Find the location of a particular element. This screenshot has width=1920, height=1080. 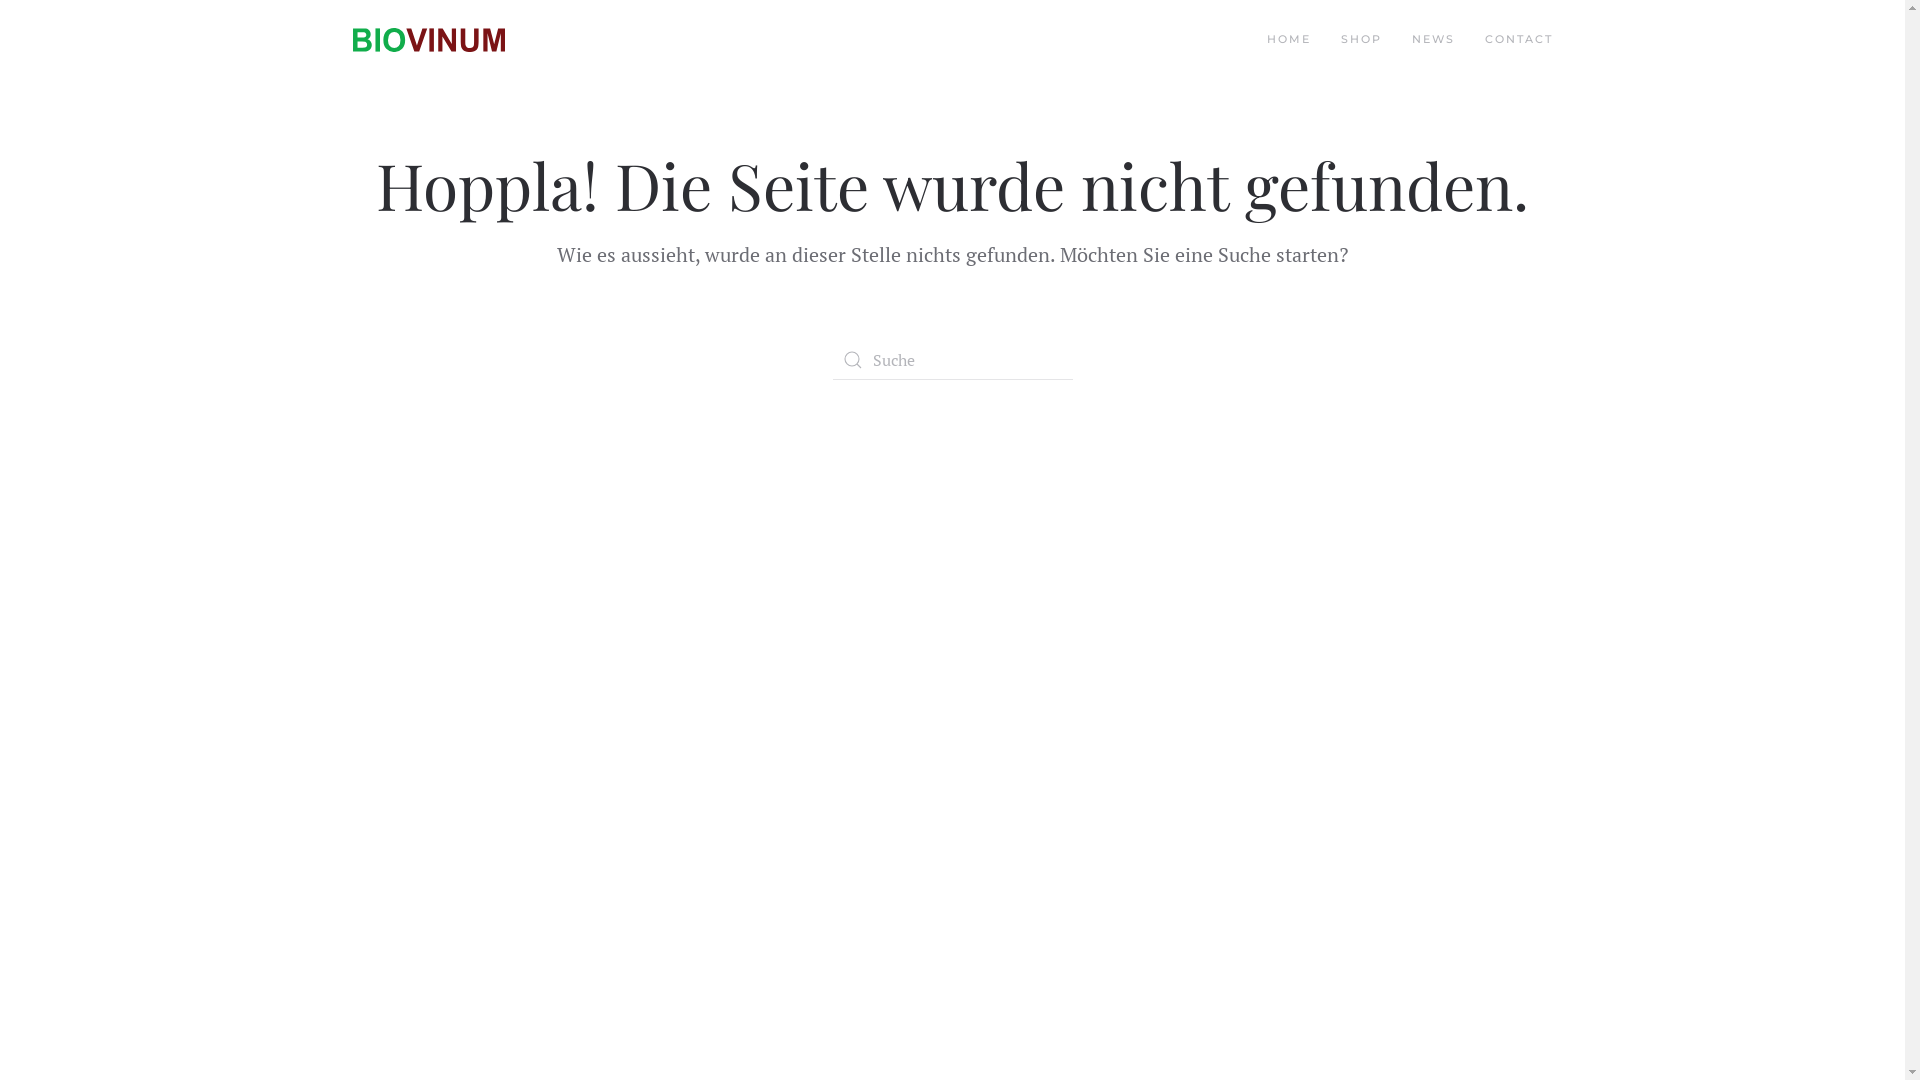

SHOP is located at coordinates (1360, 40).